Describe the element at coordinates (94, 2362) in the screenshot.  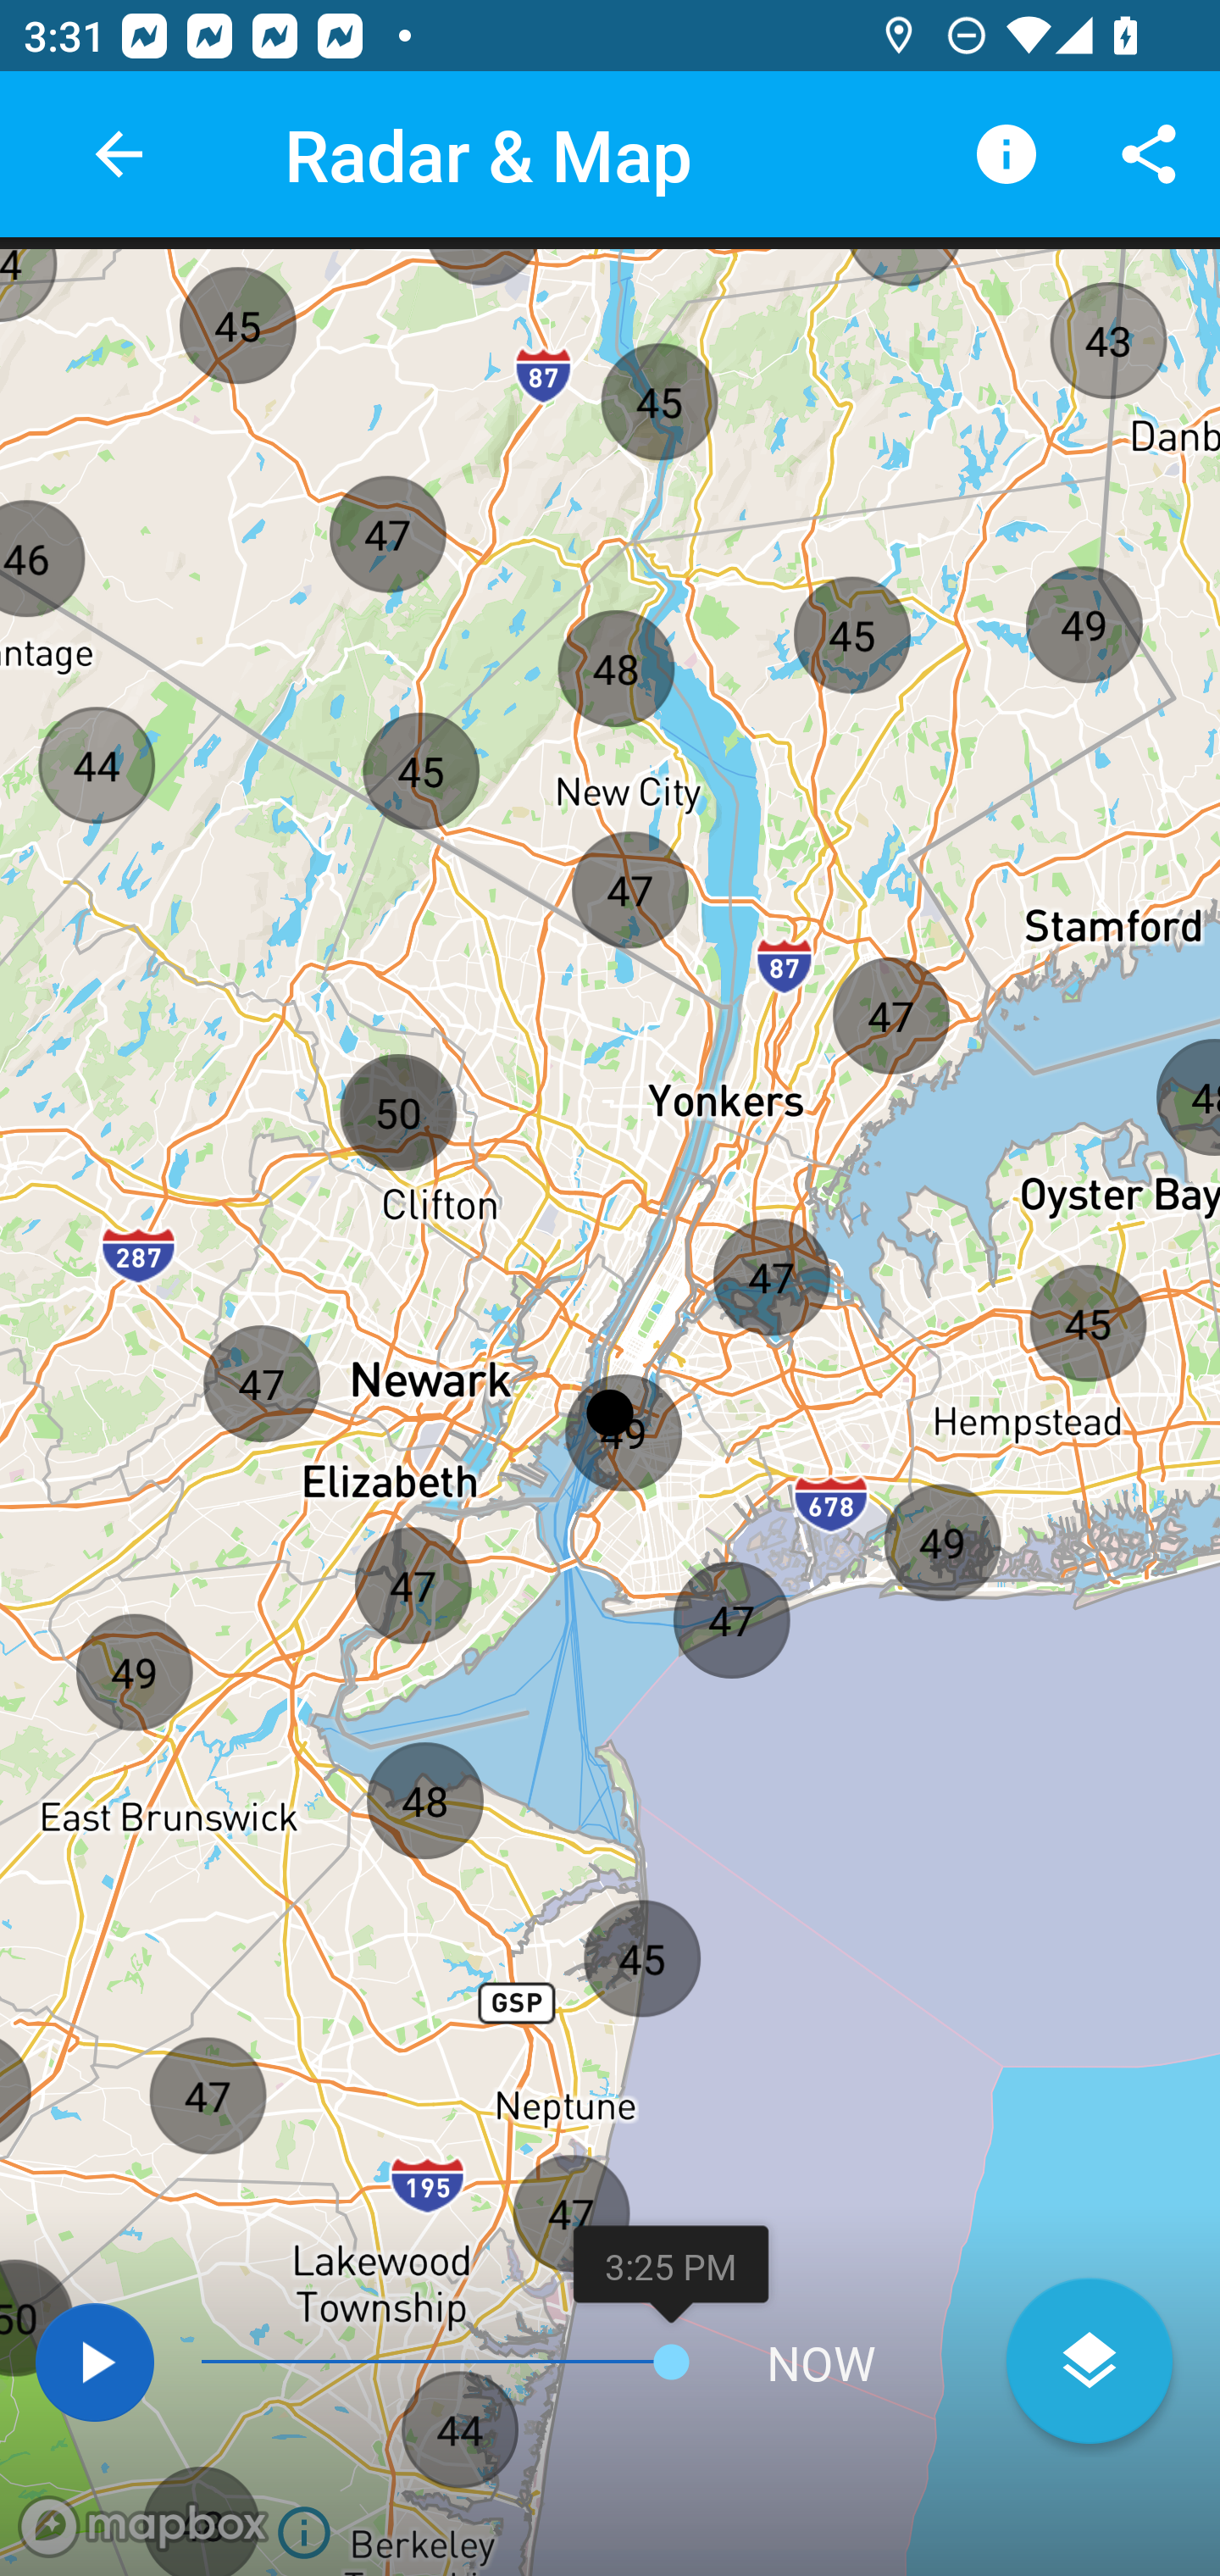
I see `Play map layers animation.` at that location.